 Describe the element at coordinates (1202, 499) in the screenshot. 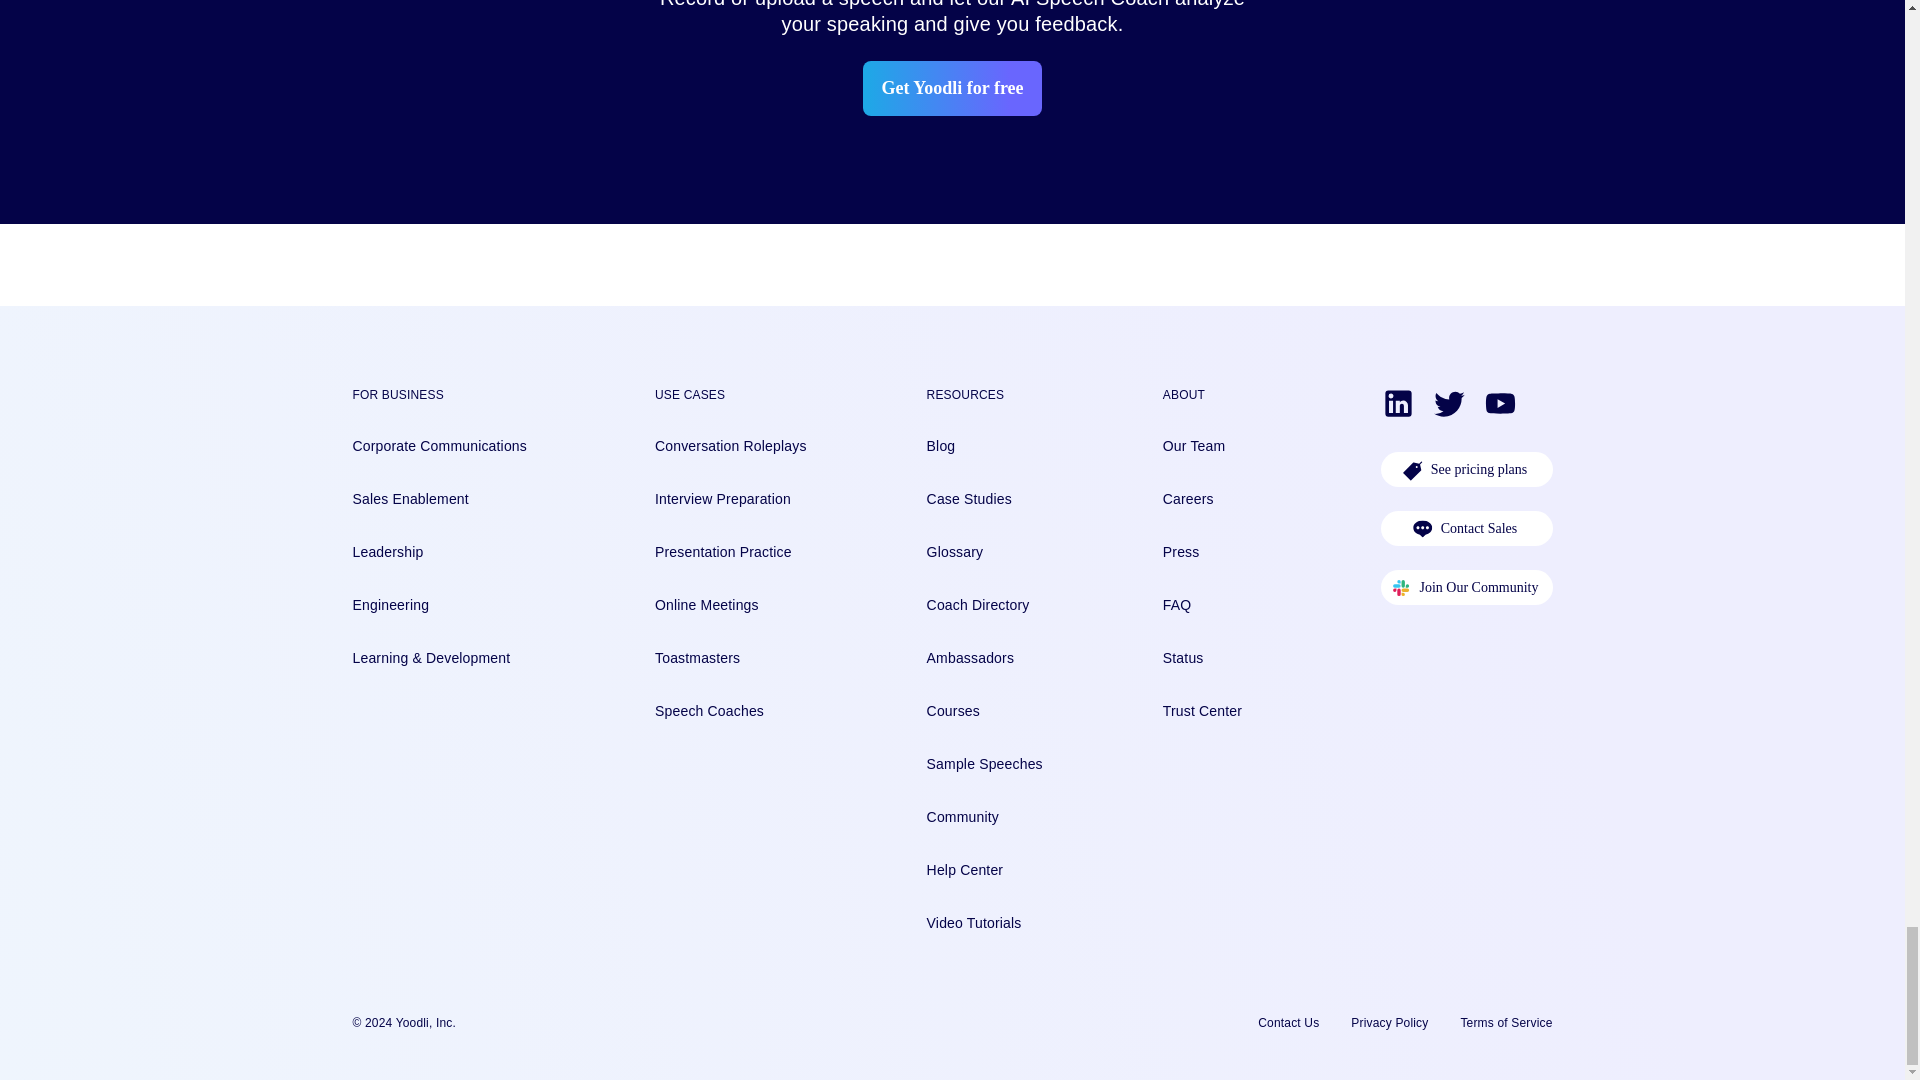

I see `Careers` at that location.